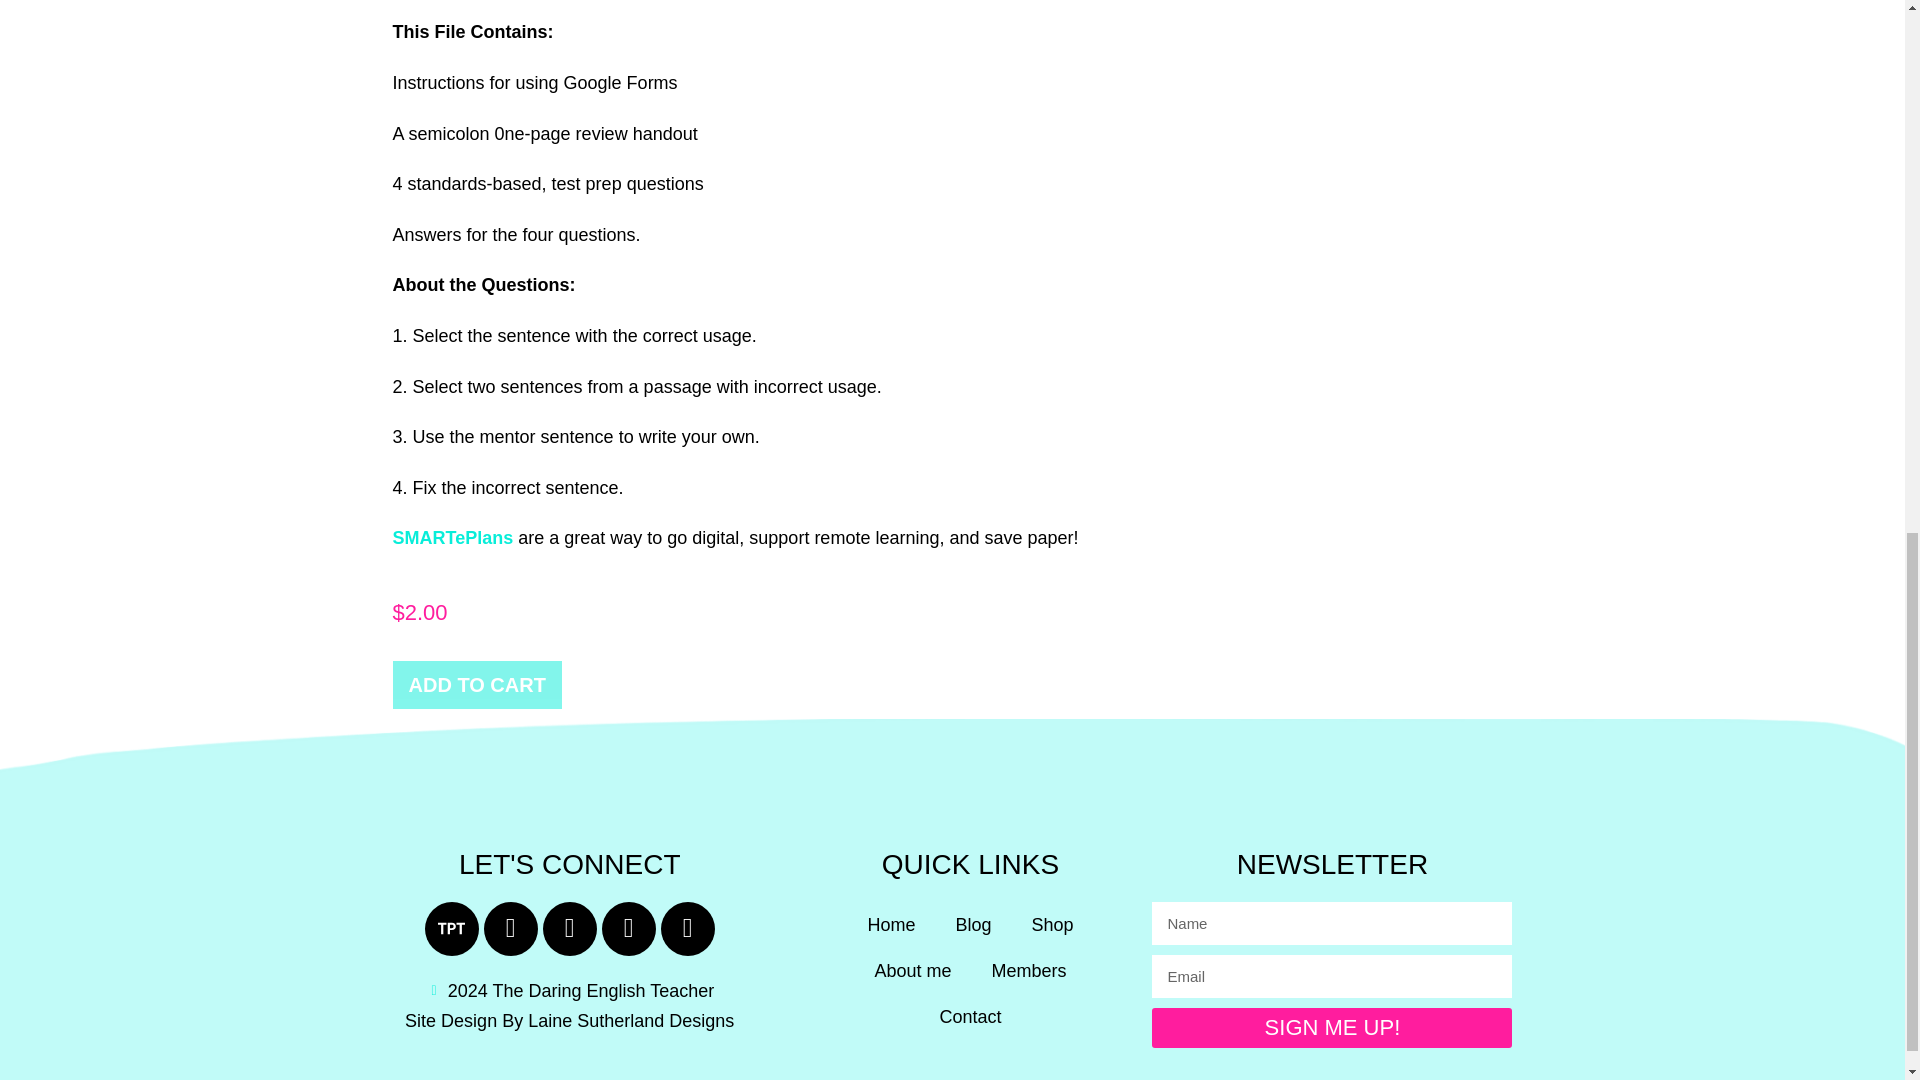  I want to click on Shop, so click(1052, 924).